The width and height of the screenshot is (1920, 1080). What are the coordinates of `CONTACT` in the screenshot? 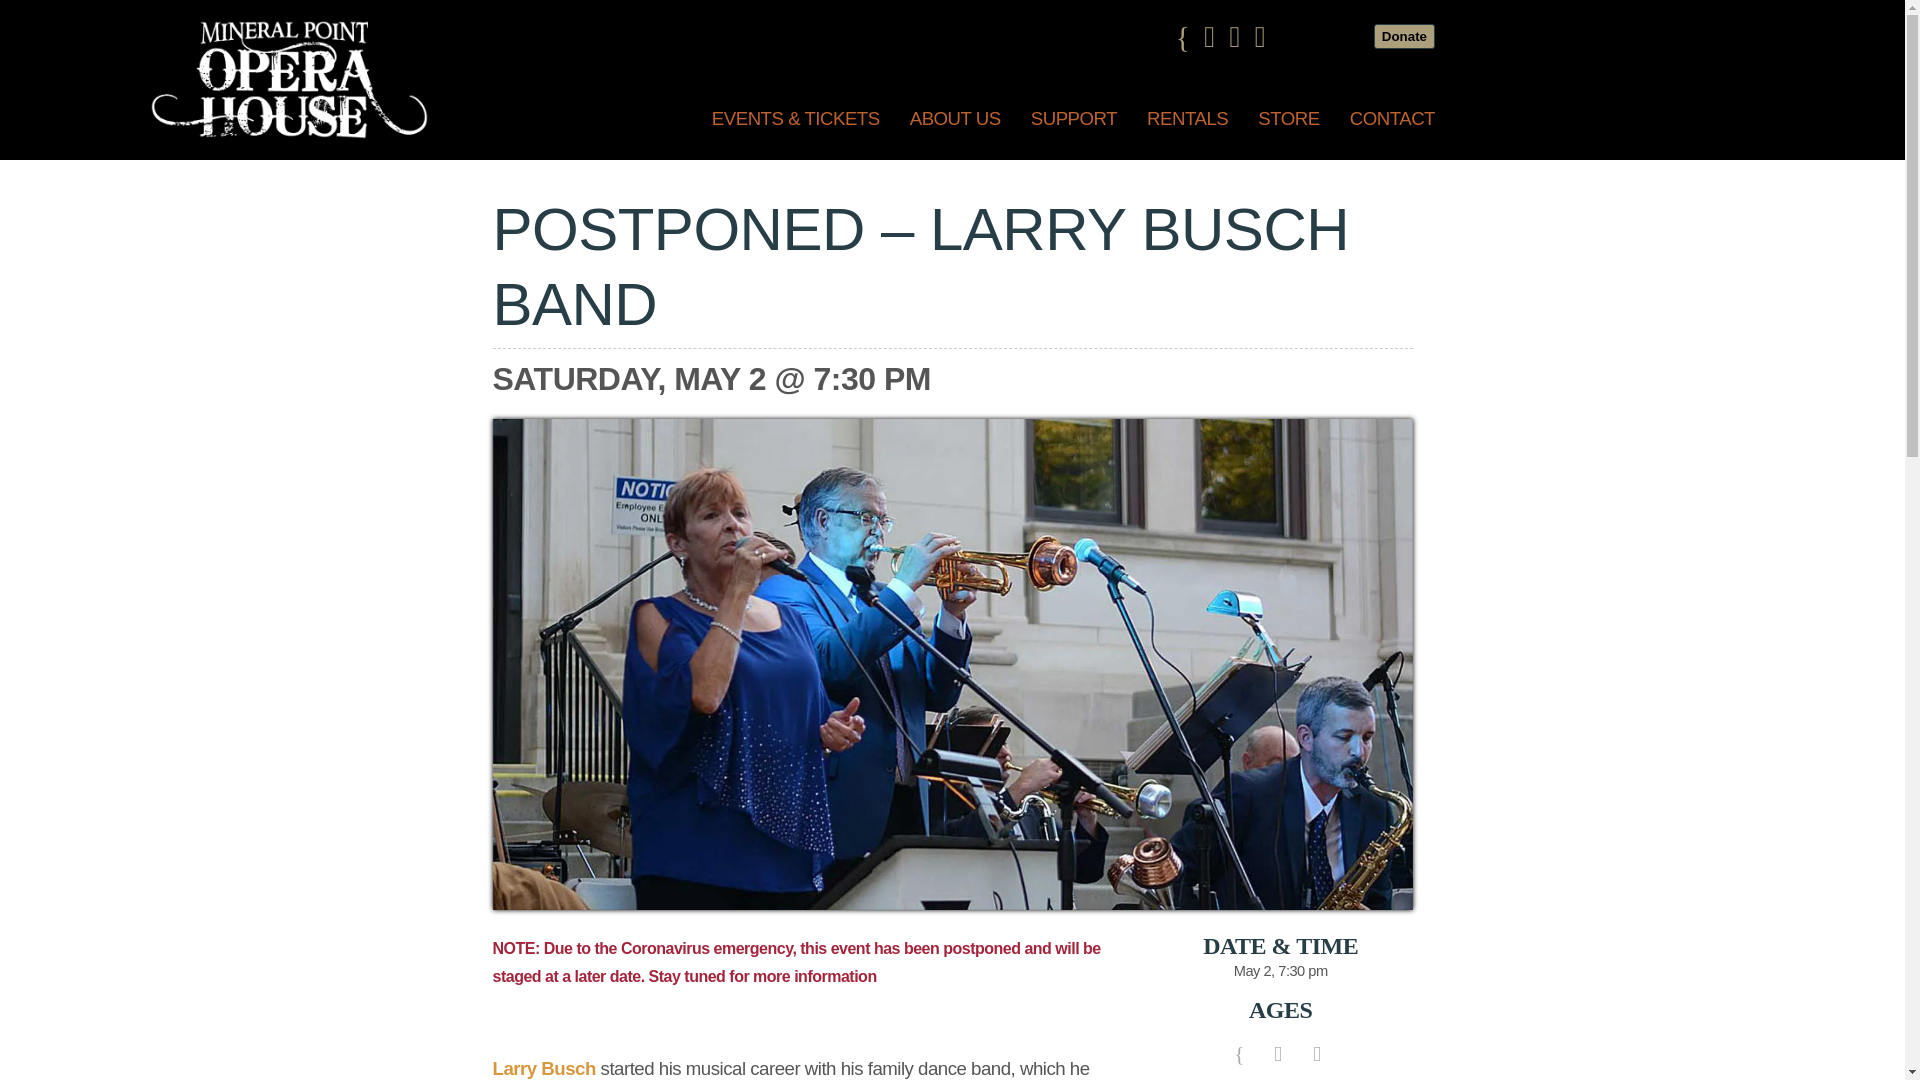 It's located at (1392, 124).